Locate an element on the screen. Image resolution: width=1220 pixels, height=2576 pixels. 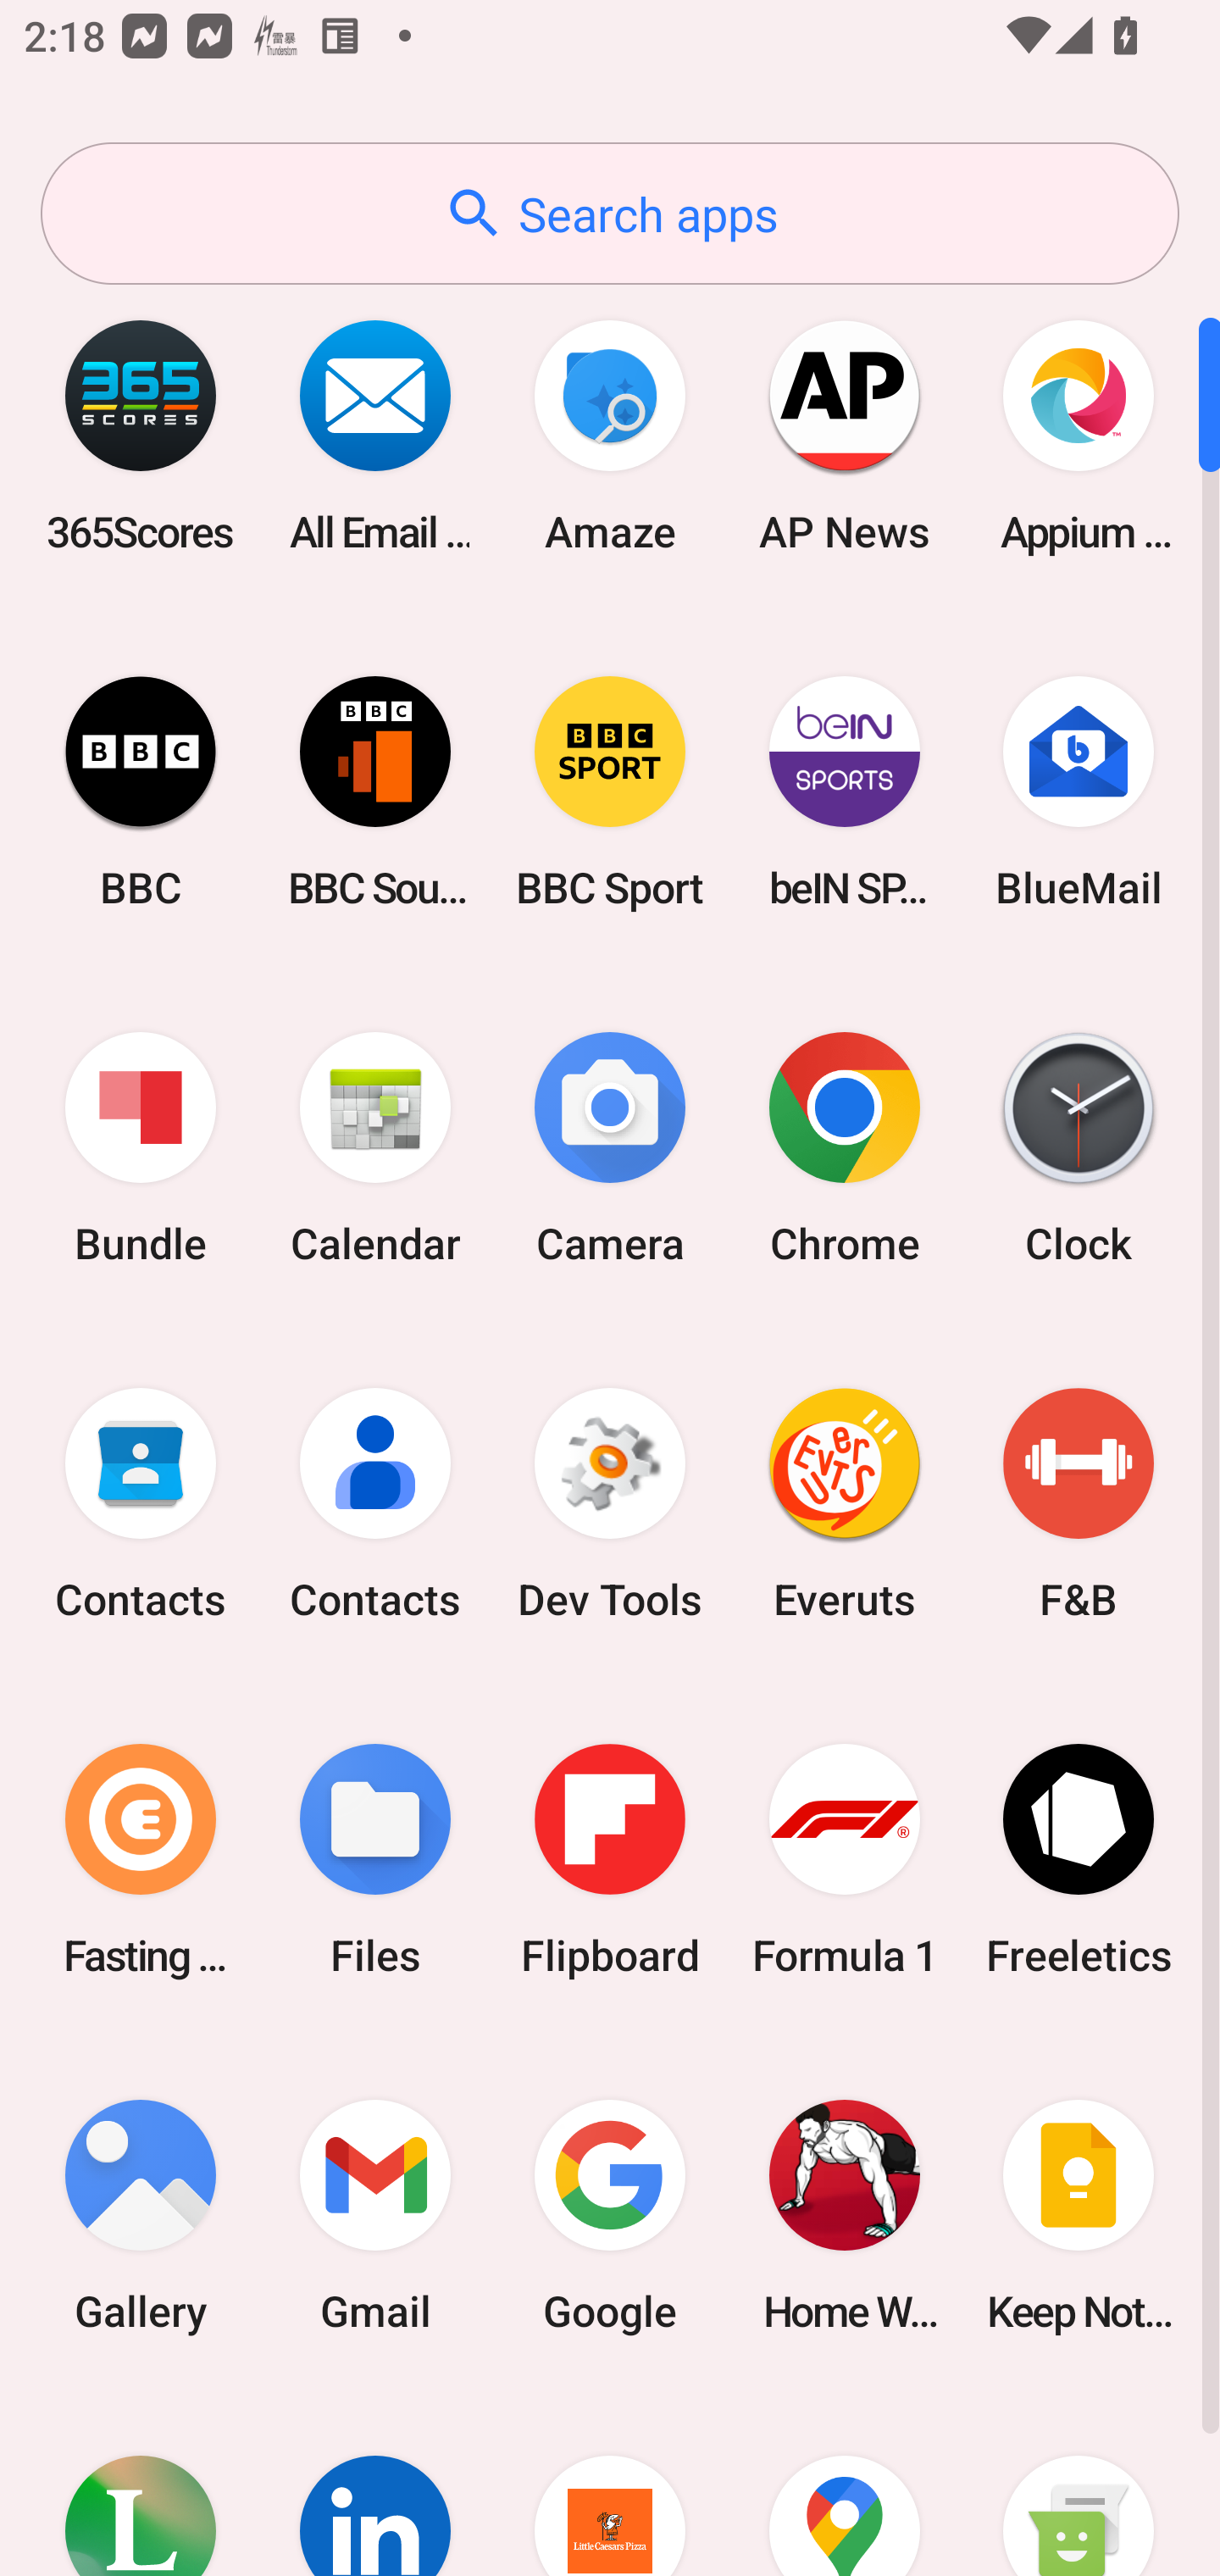
Dev Tools is located at coordinates (610, 1504).